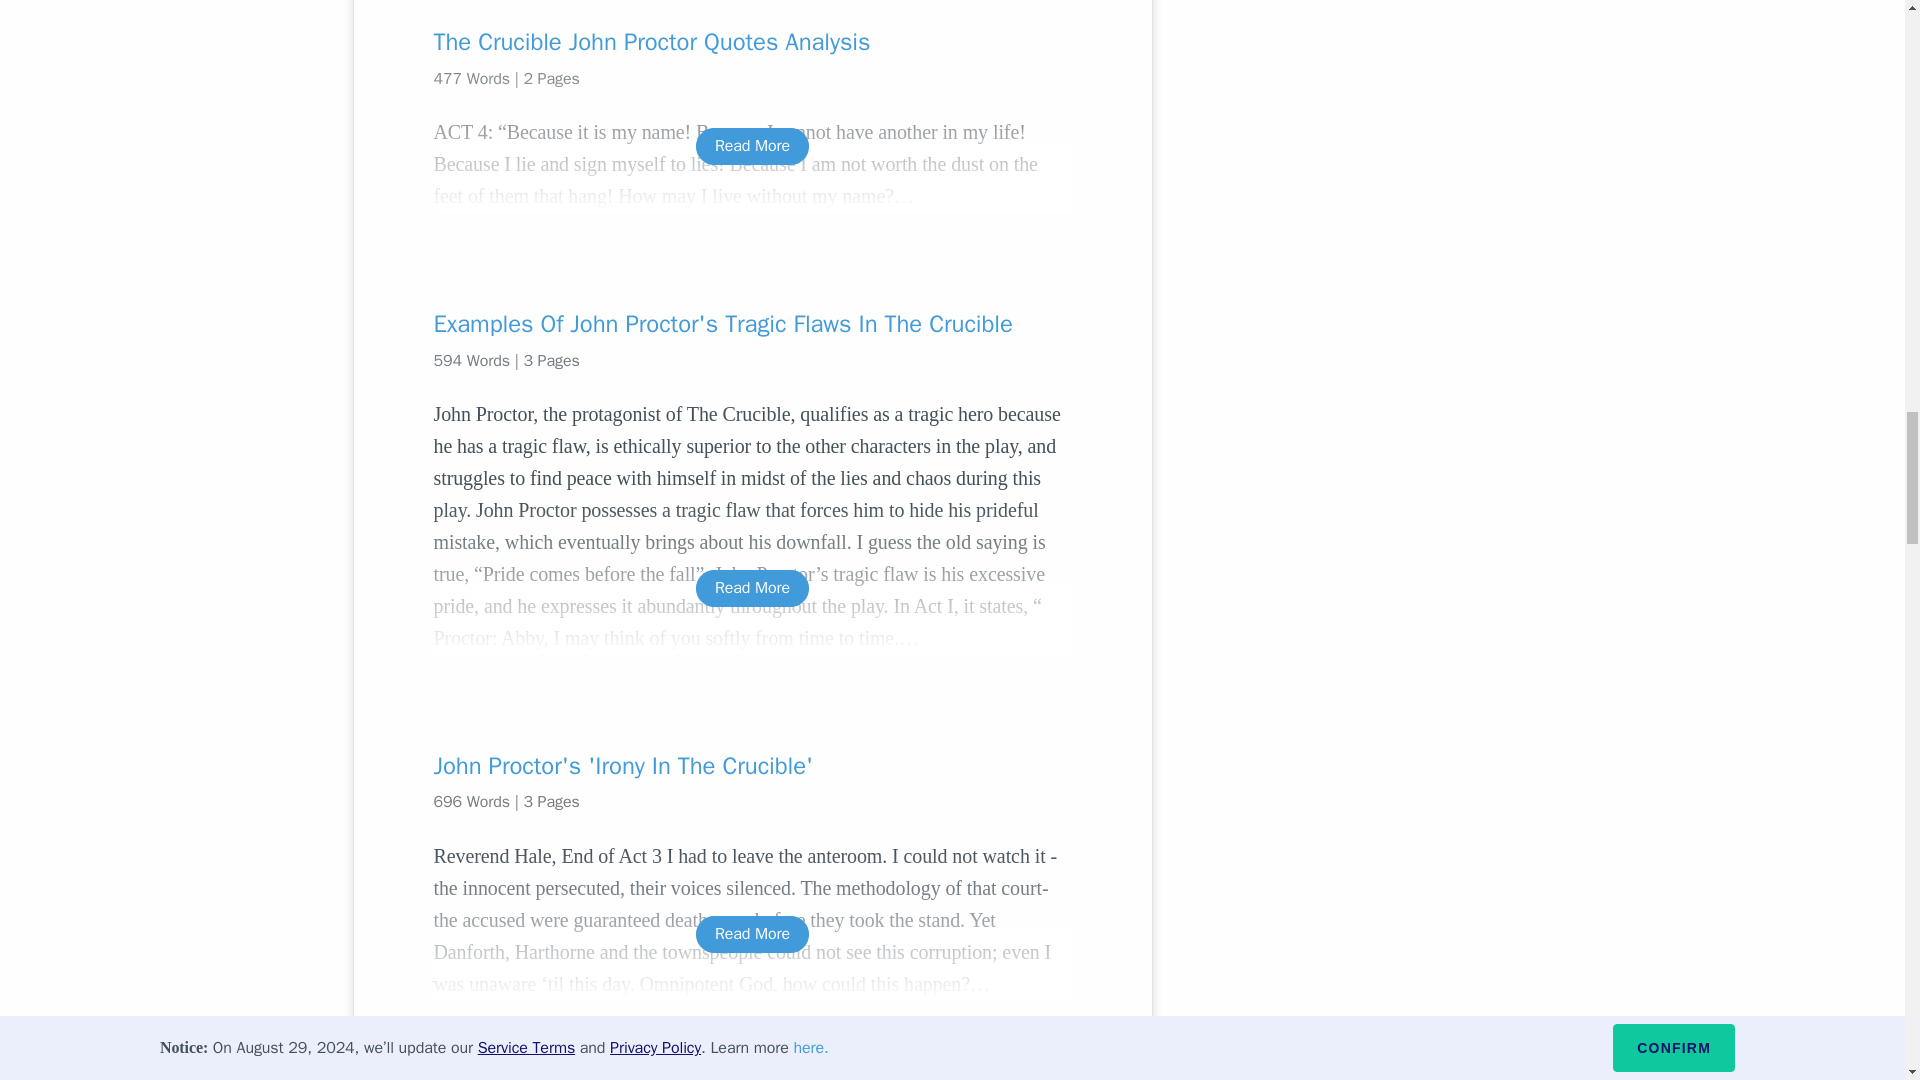  What do you see at coordinates (752, 588) in the screenshot?
I see `Read More` at bounding box center [752, 588].